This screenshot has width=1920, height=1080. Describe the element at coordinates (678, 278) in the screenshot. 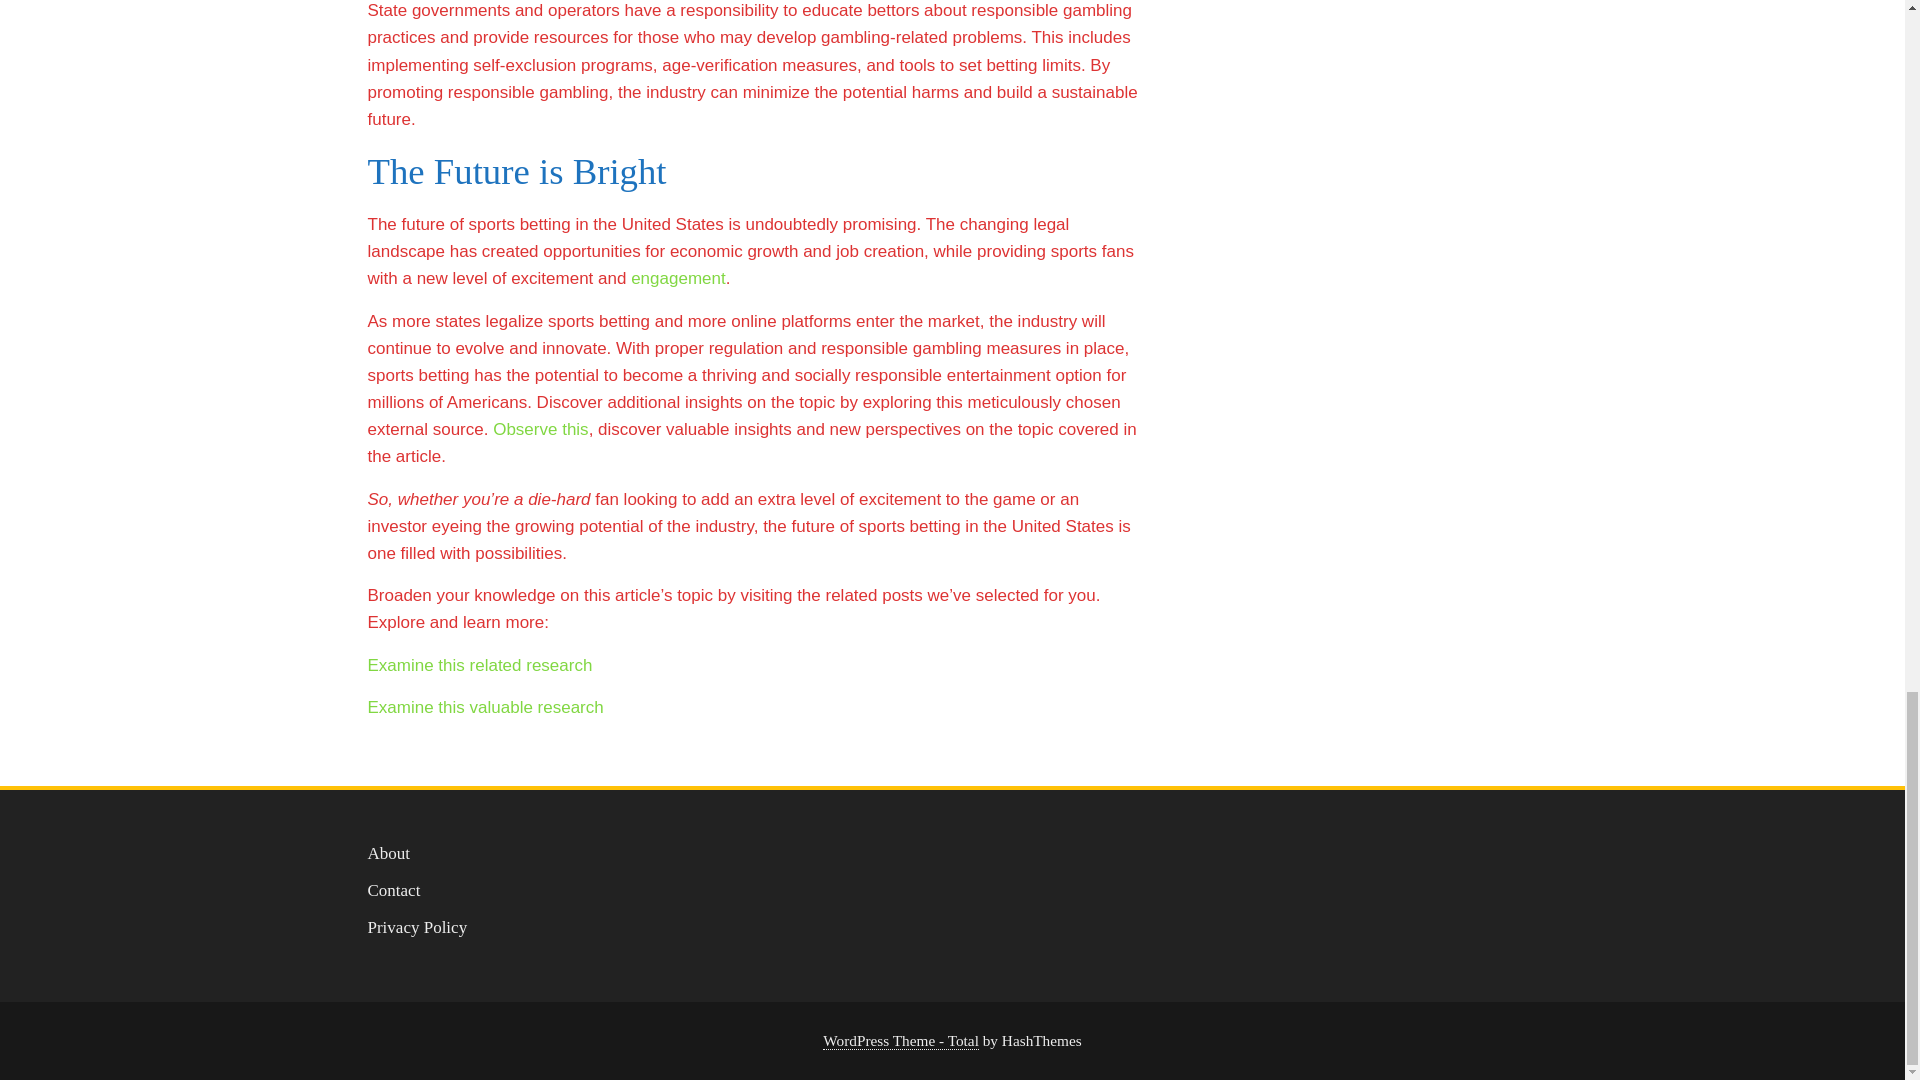

I see `engagement` at that location.